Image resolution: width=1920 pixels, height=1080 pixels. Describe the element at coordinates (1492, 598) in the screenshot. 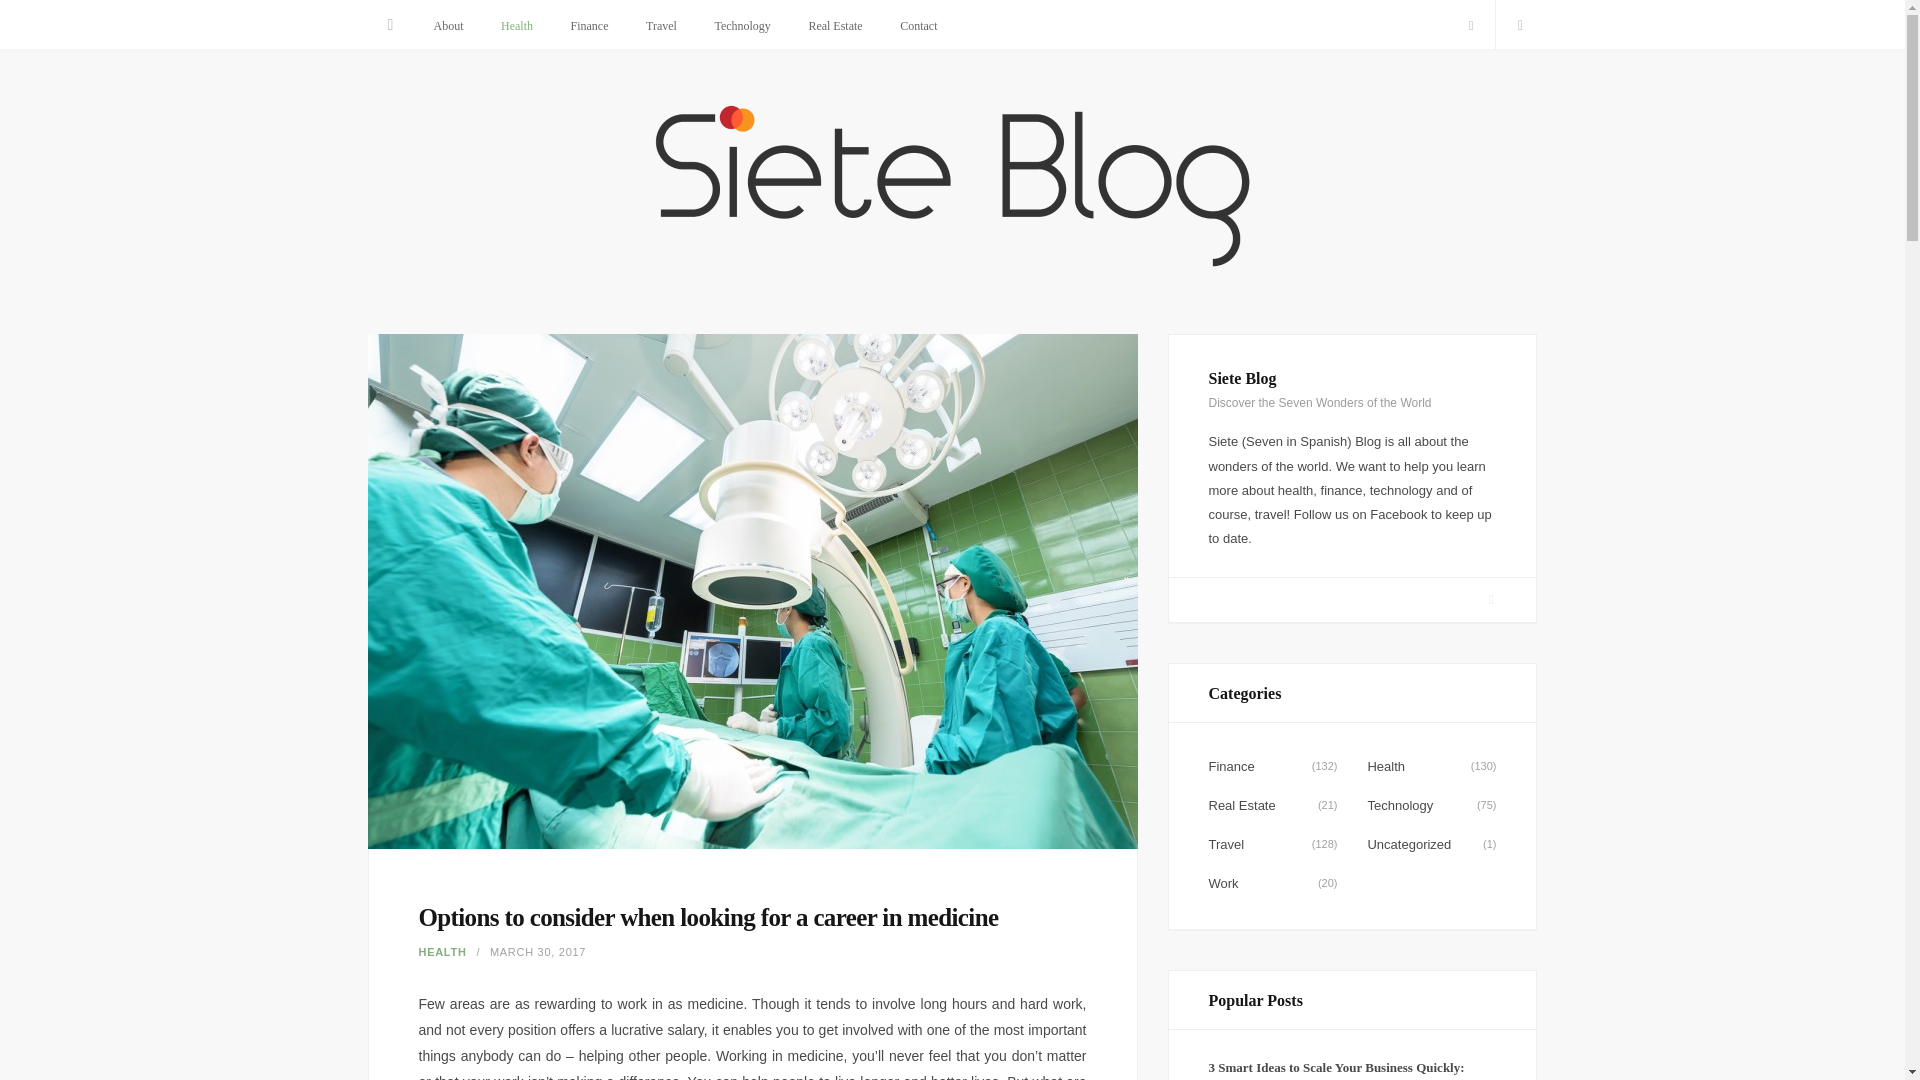

I see `Facebook` at that location.